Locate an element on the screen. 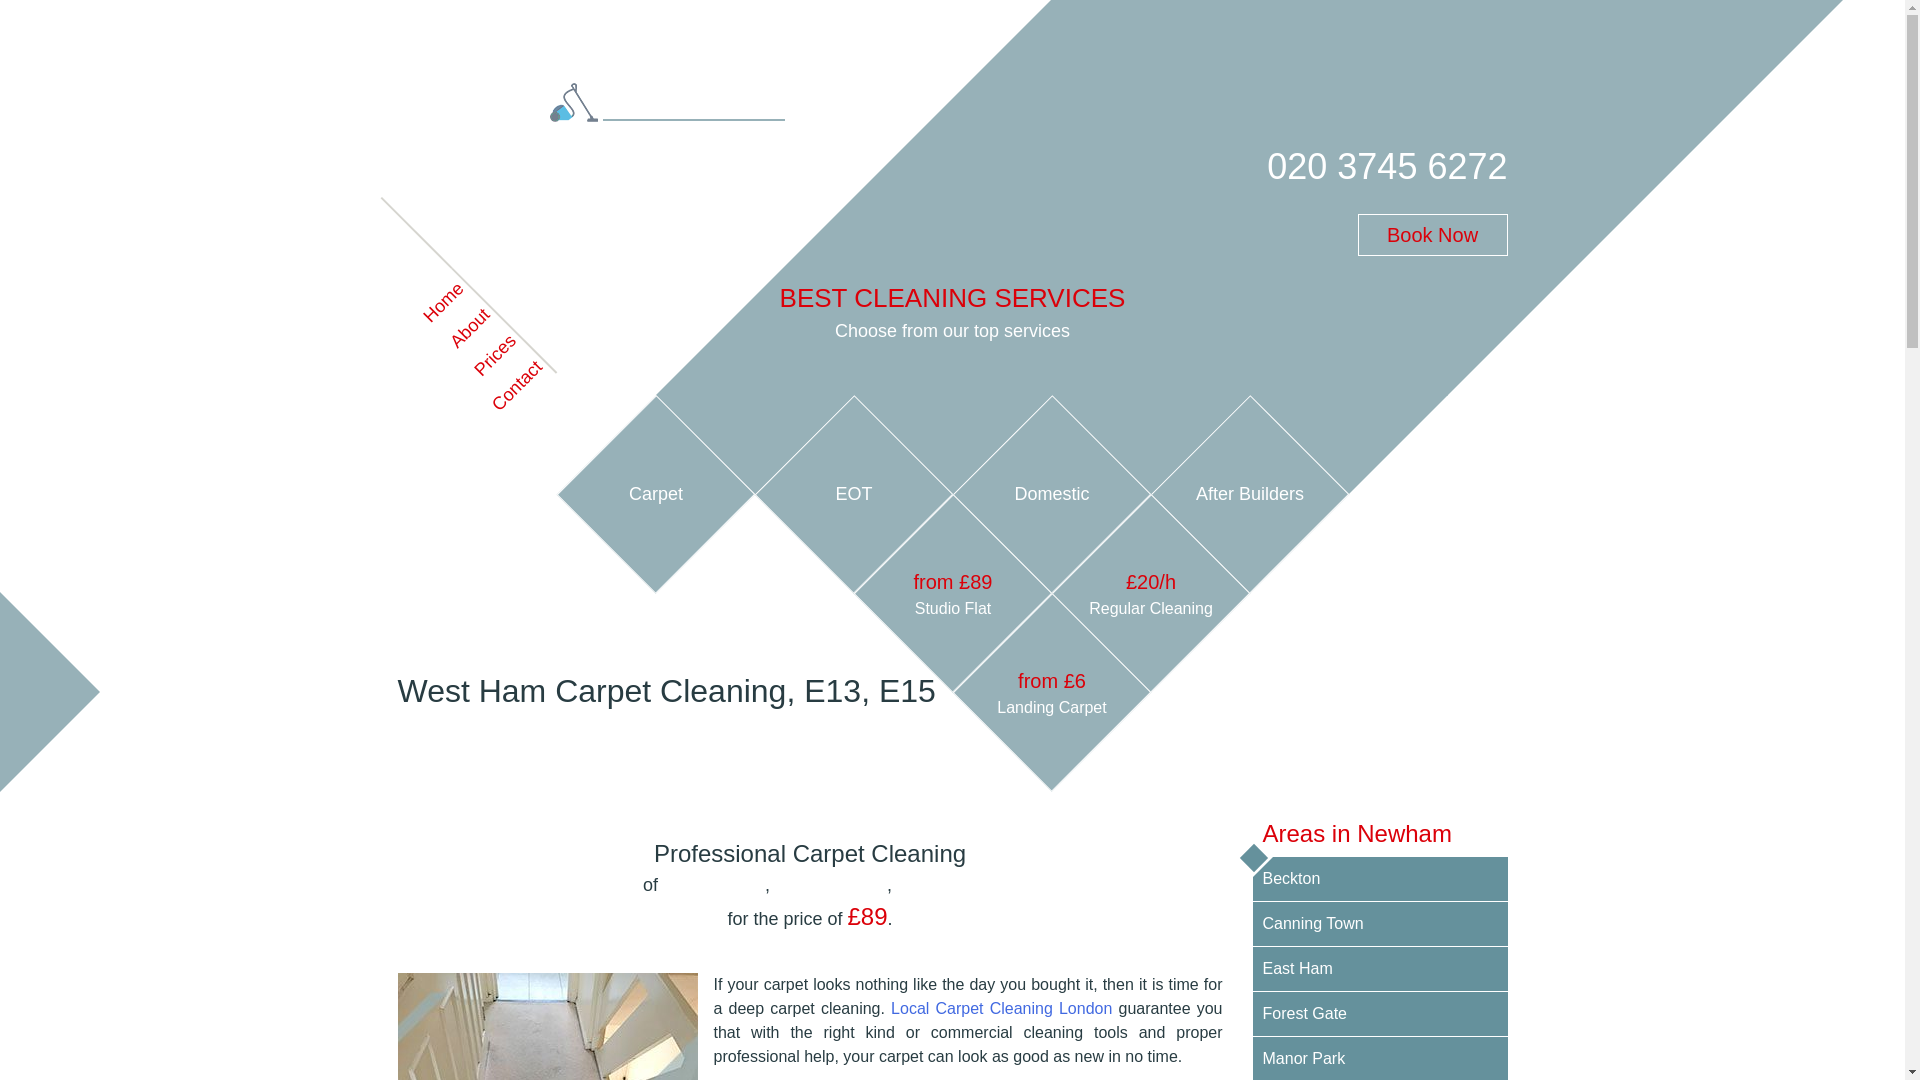  020 3745 6272 is located at coordinates (1387, 167).